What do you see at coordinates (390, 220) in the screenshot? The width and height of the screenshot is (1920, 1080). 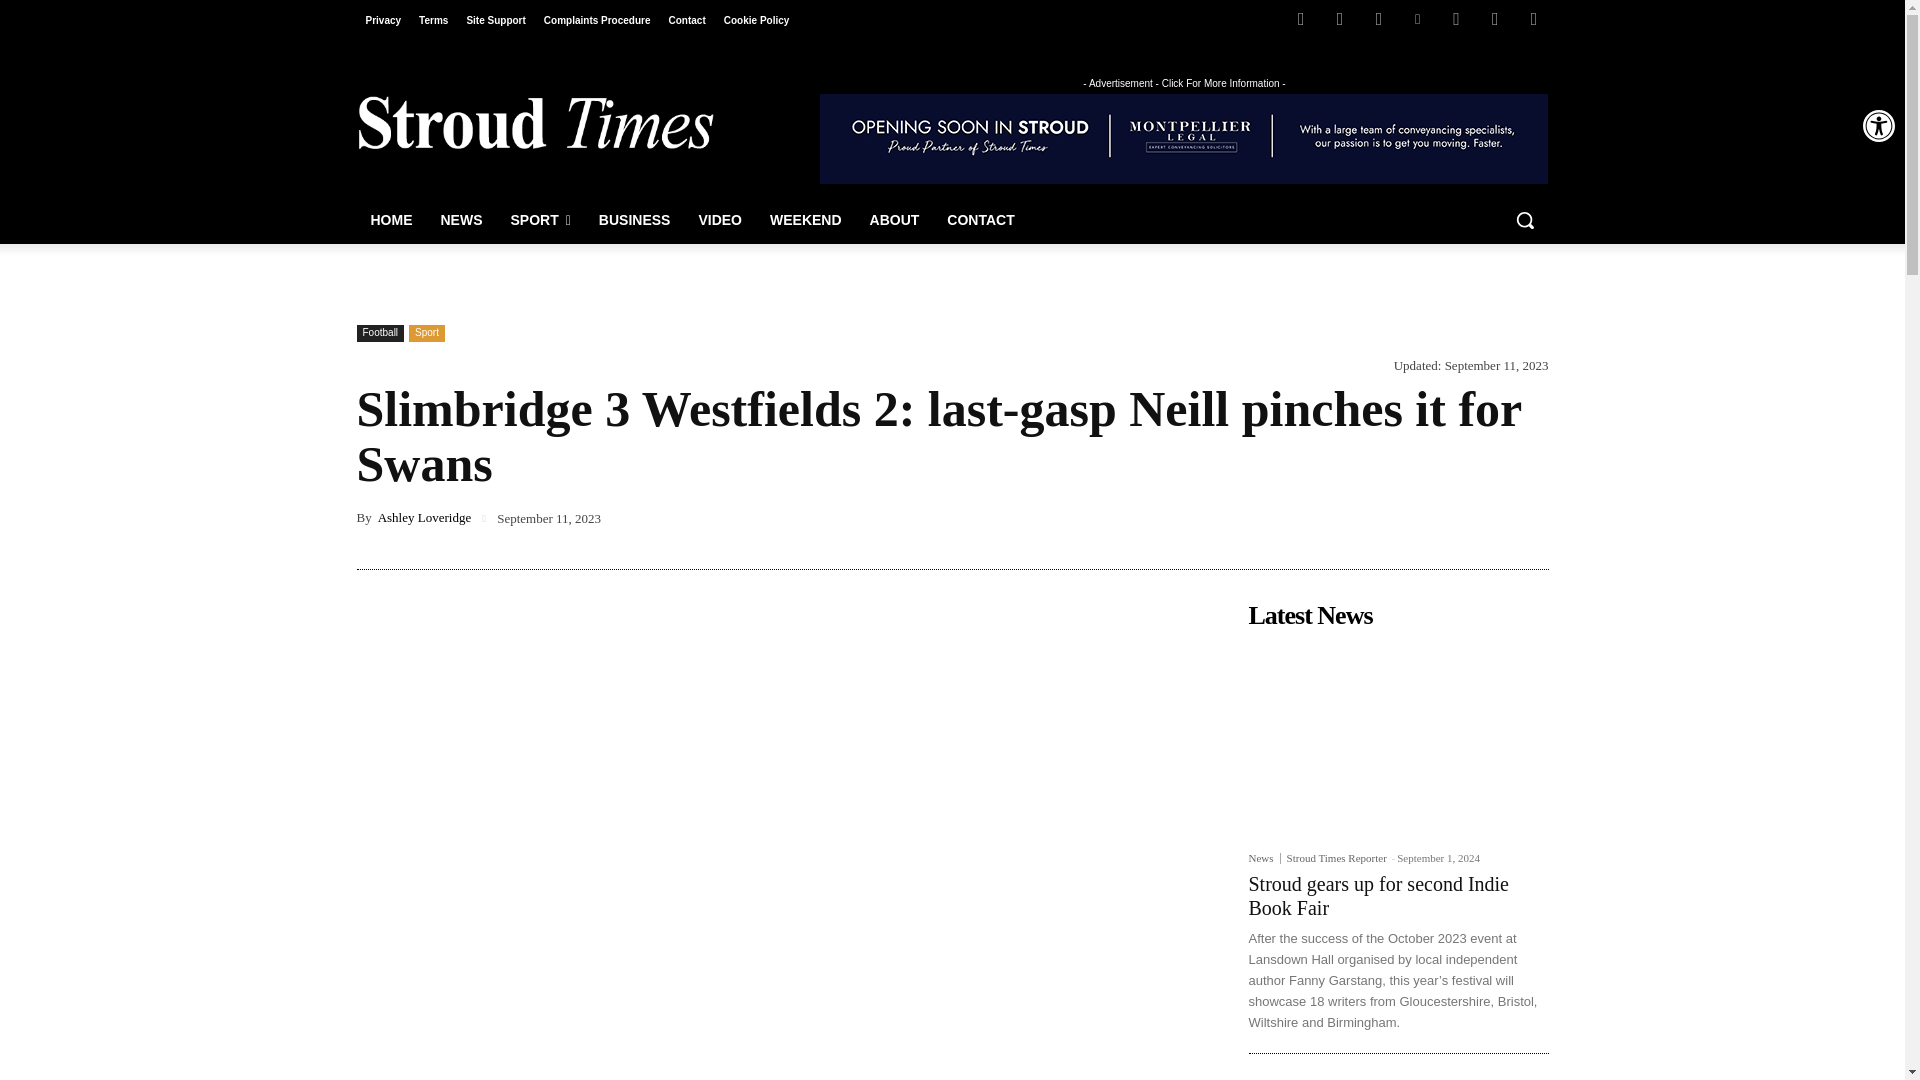 I see `HOME` at bounding box center [390, 220].